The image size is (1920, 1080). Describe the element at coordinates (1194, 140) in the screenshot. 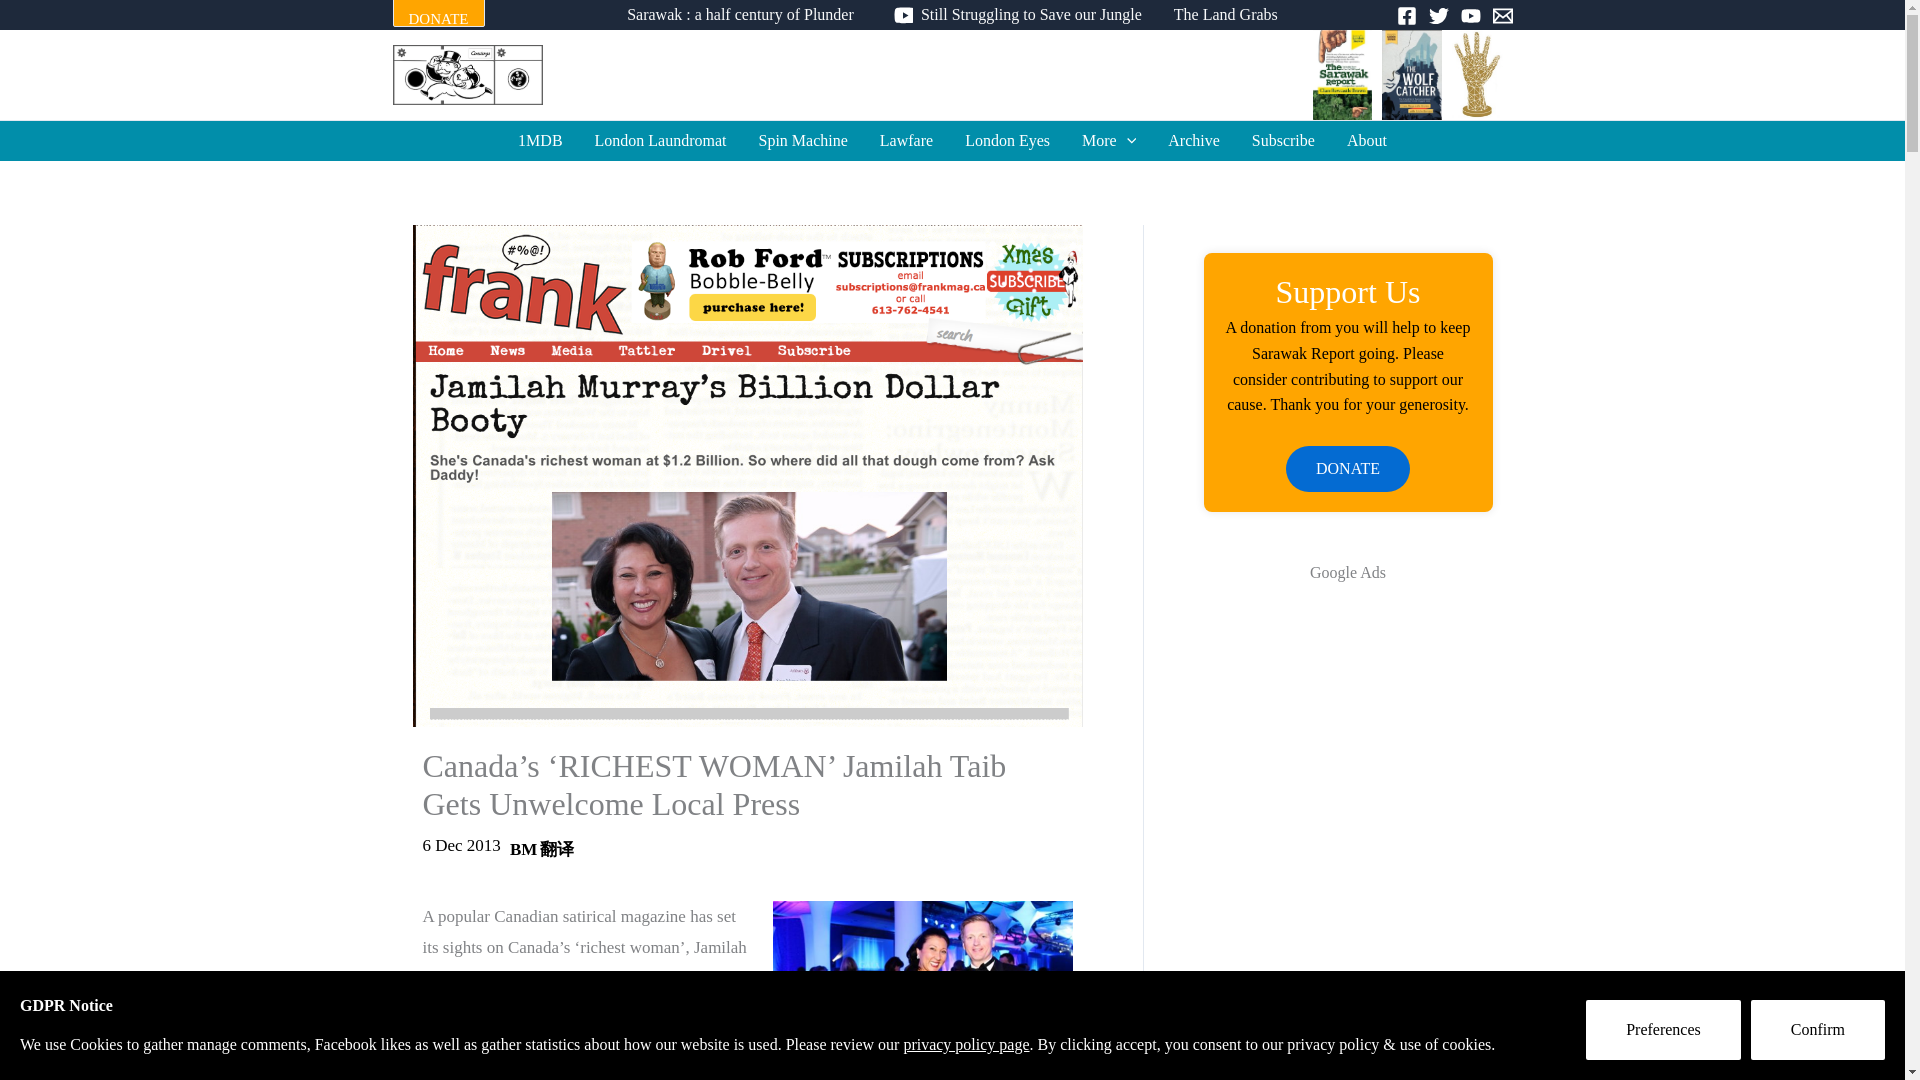

I see `Archive` at that location.